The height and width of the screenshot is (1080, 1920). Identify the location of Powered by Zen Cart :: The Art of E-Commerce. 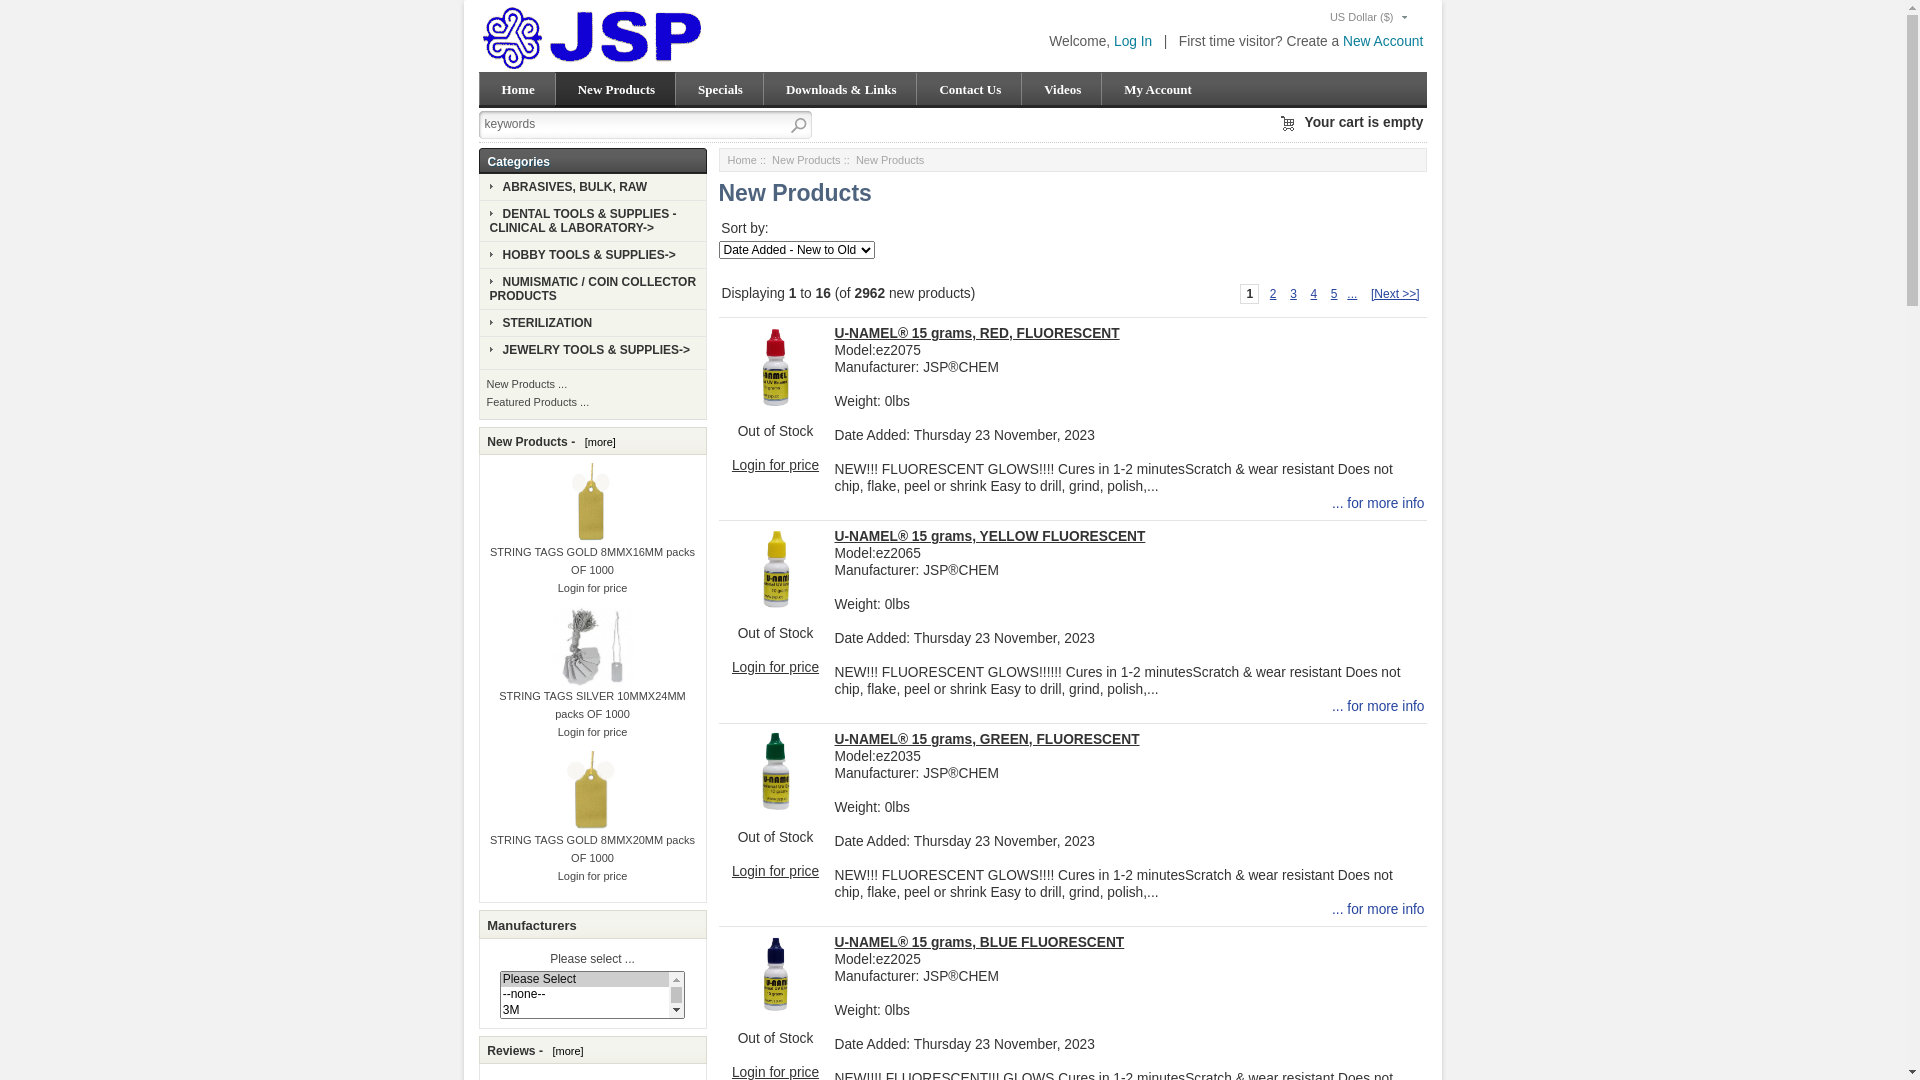
(696, 37).